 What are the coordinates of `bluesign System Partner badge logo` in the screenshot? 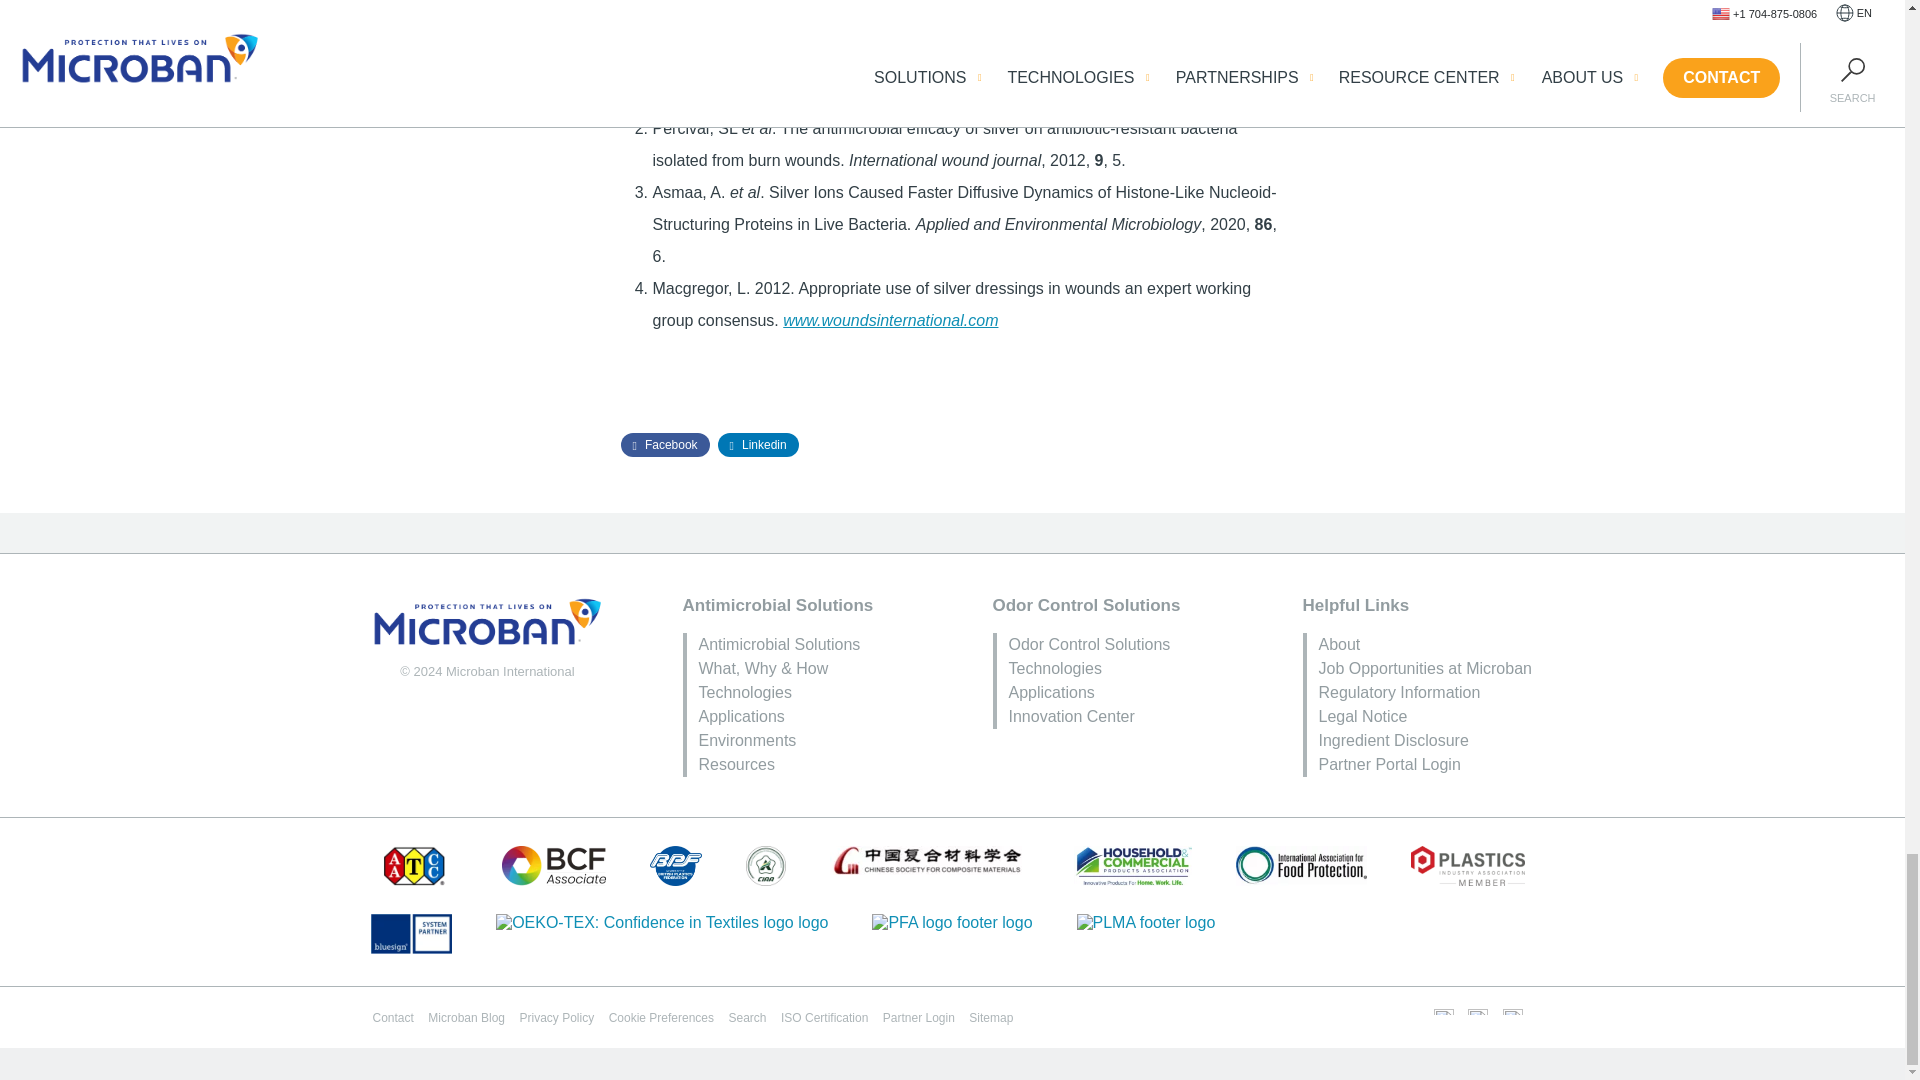 It's located at (410, 933).